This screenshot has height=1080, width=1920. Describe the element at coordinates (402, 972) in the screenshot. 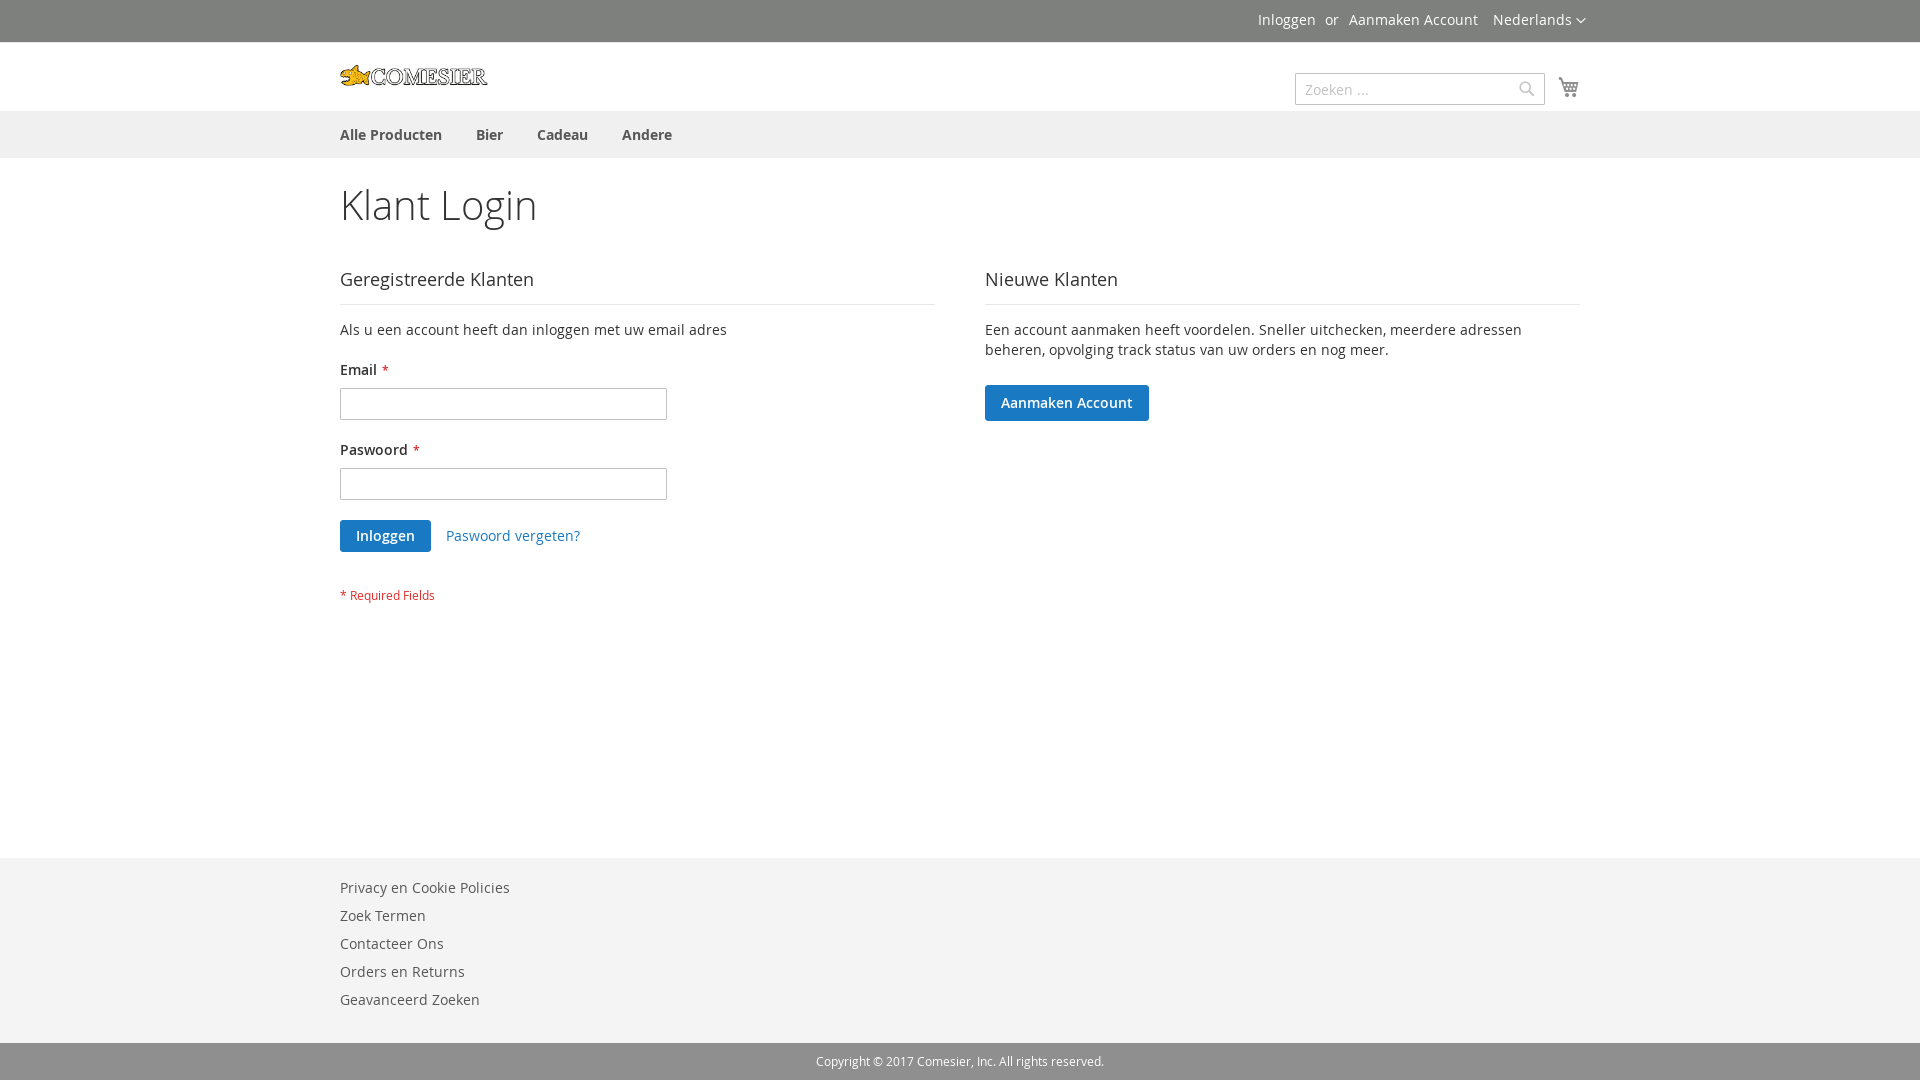

I see `Orders en Returns` at that location.